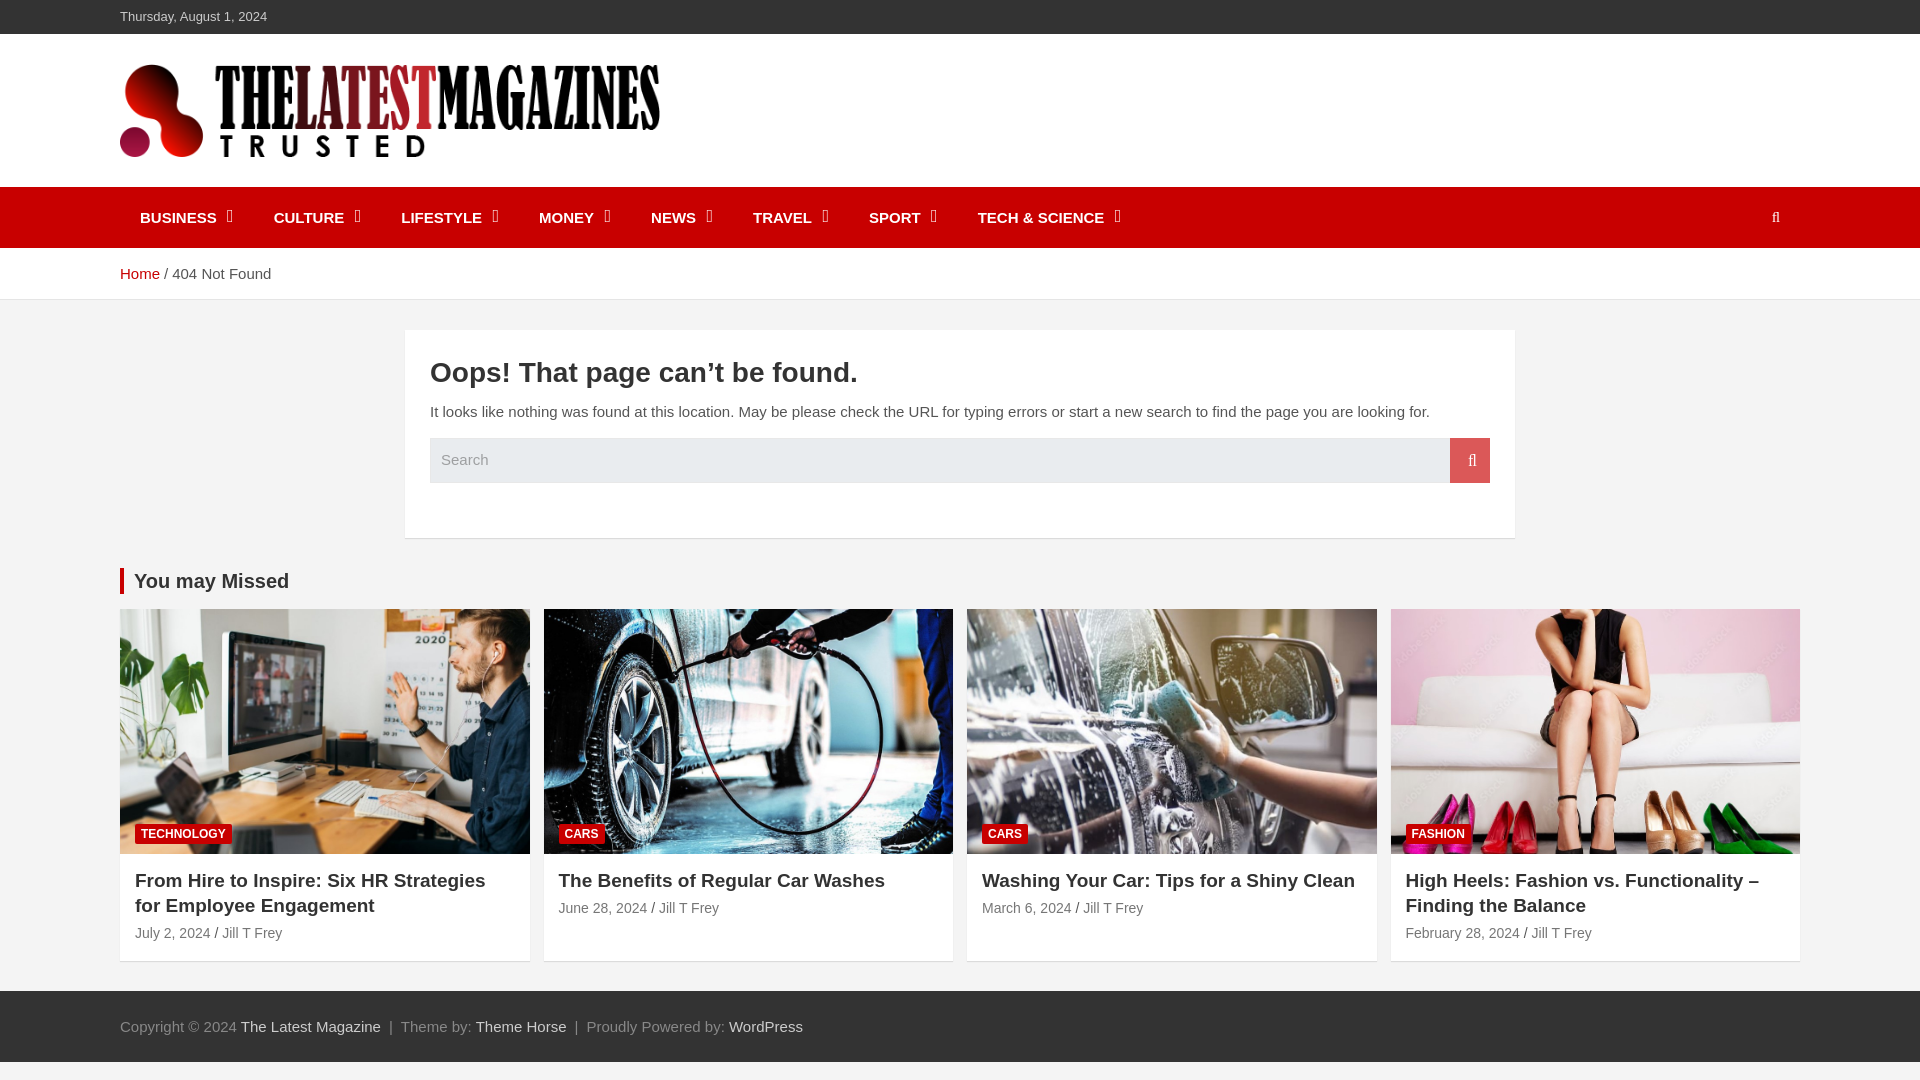  What do you see at coordinates (766, 1026) in the screenshot?
I see `WordPress` at bounding box center [766, 1026].